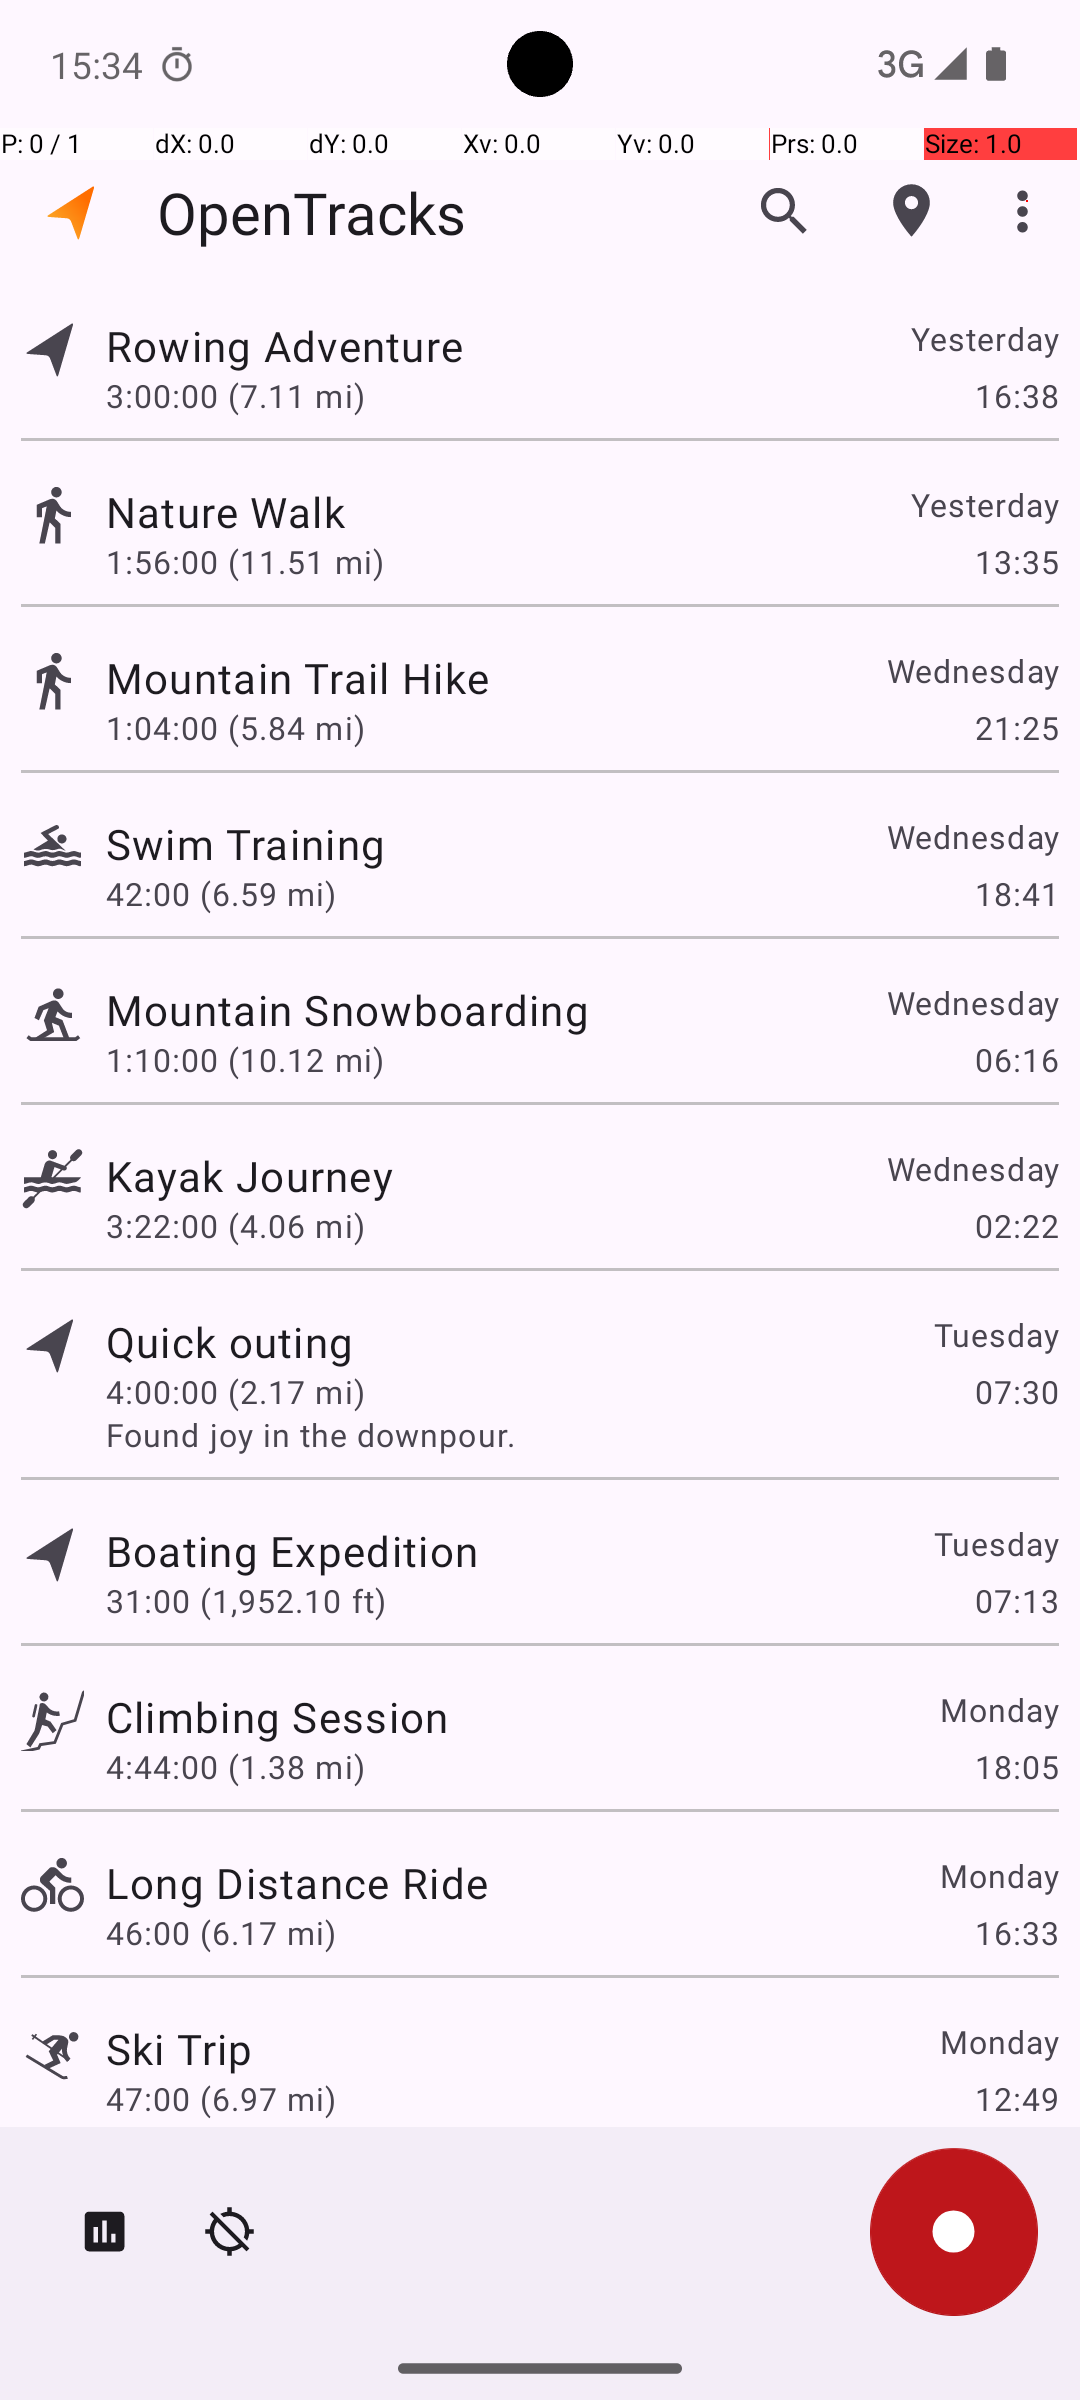 The image size is (1080, 2400). What do you see at coordinates (246, 844) in the screenshot?
I see `Swim Training` at bounding box center [246, 844].